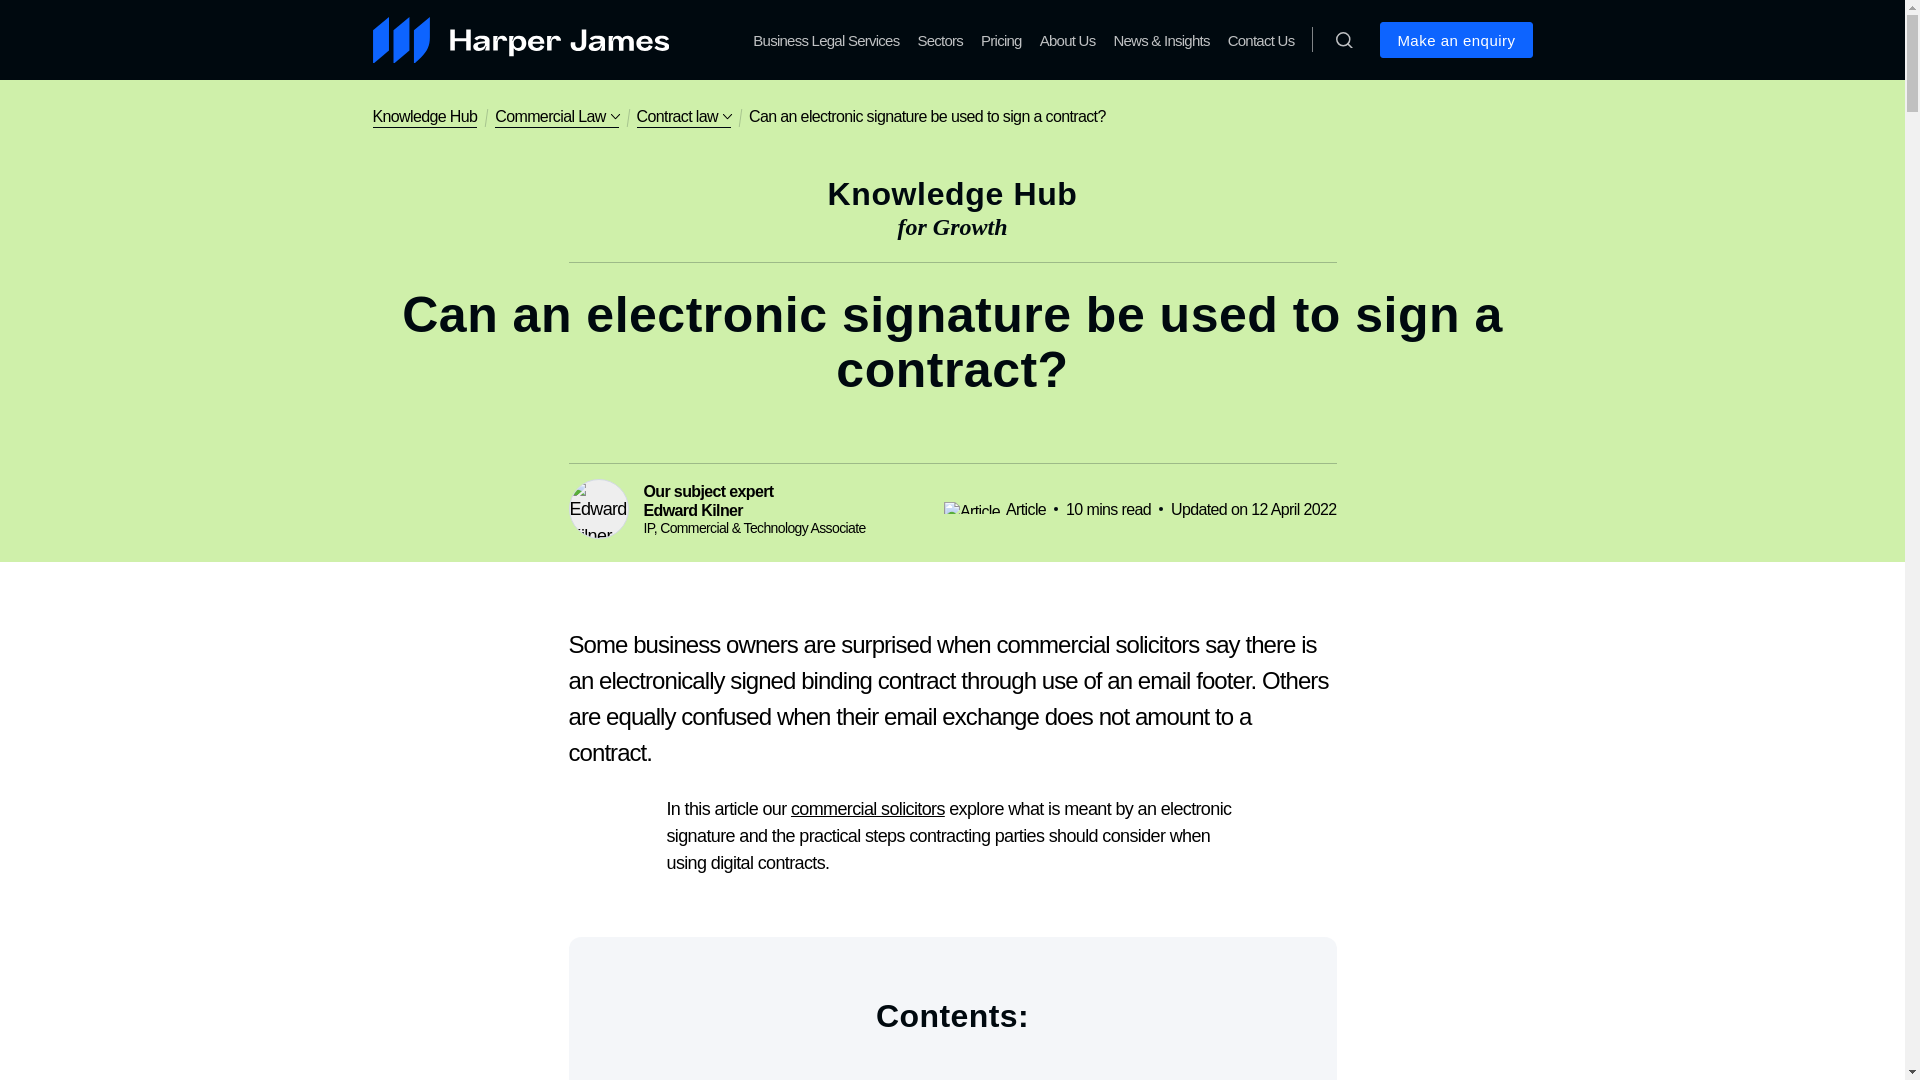 The width and height of the screenshot is (1920, 1080). I want to click on Share on Facebook, so click(872, 418).